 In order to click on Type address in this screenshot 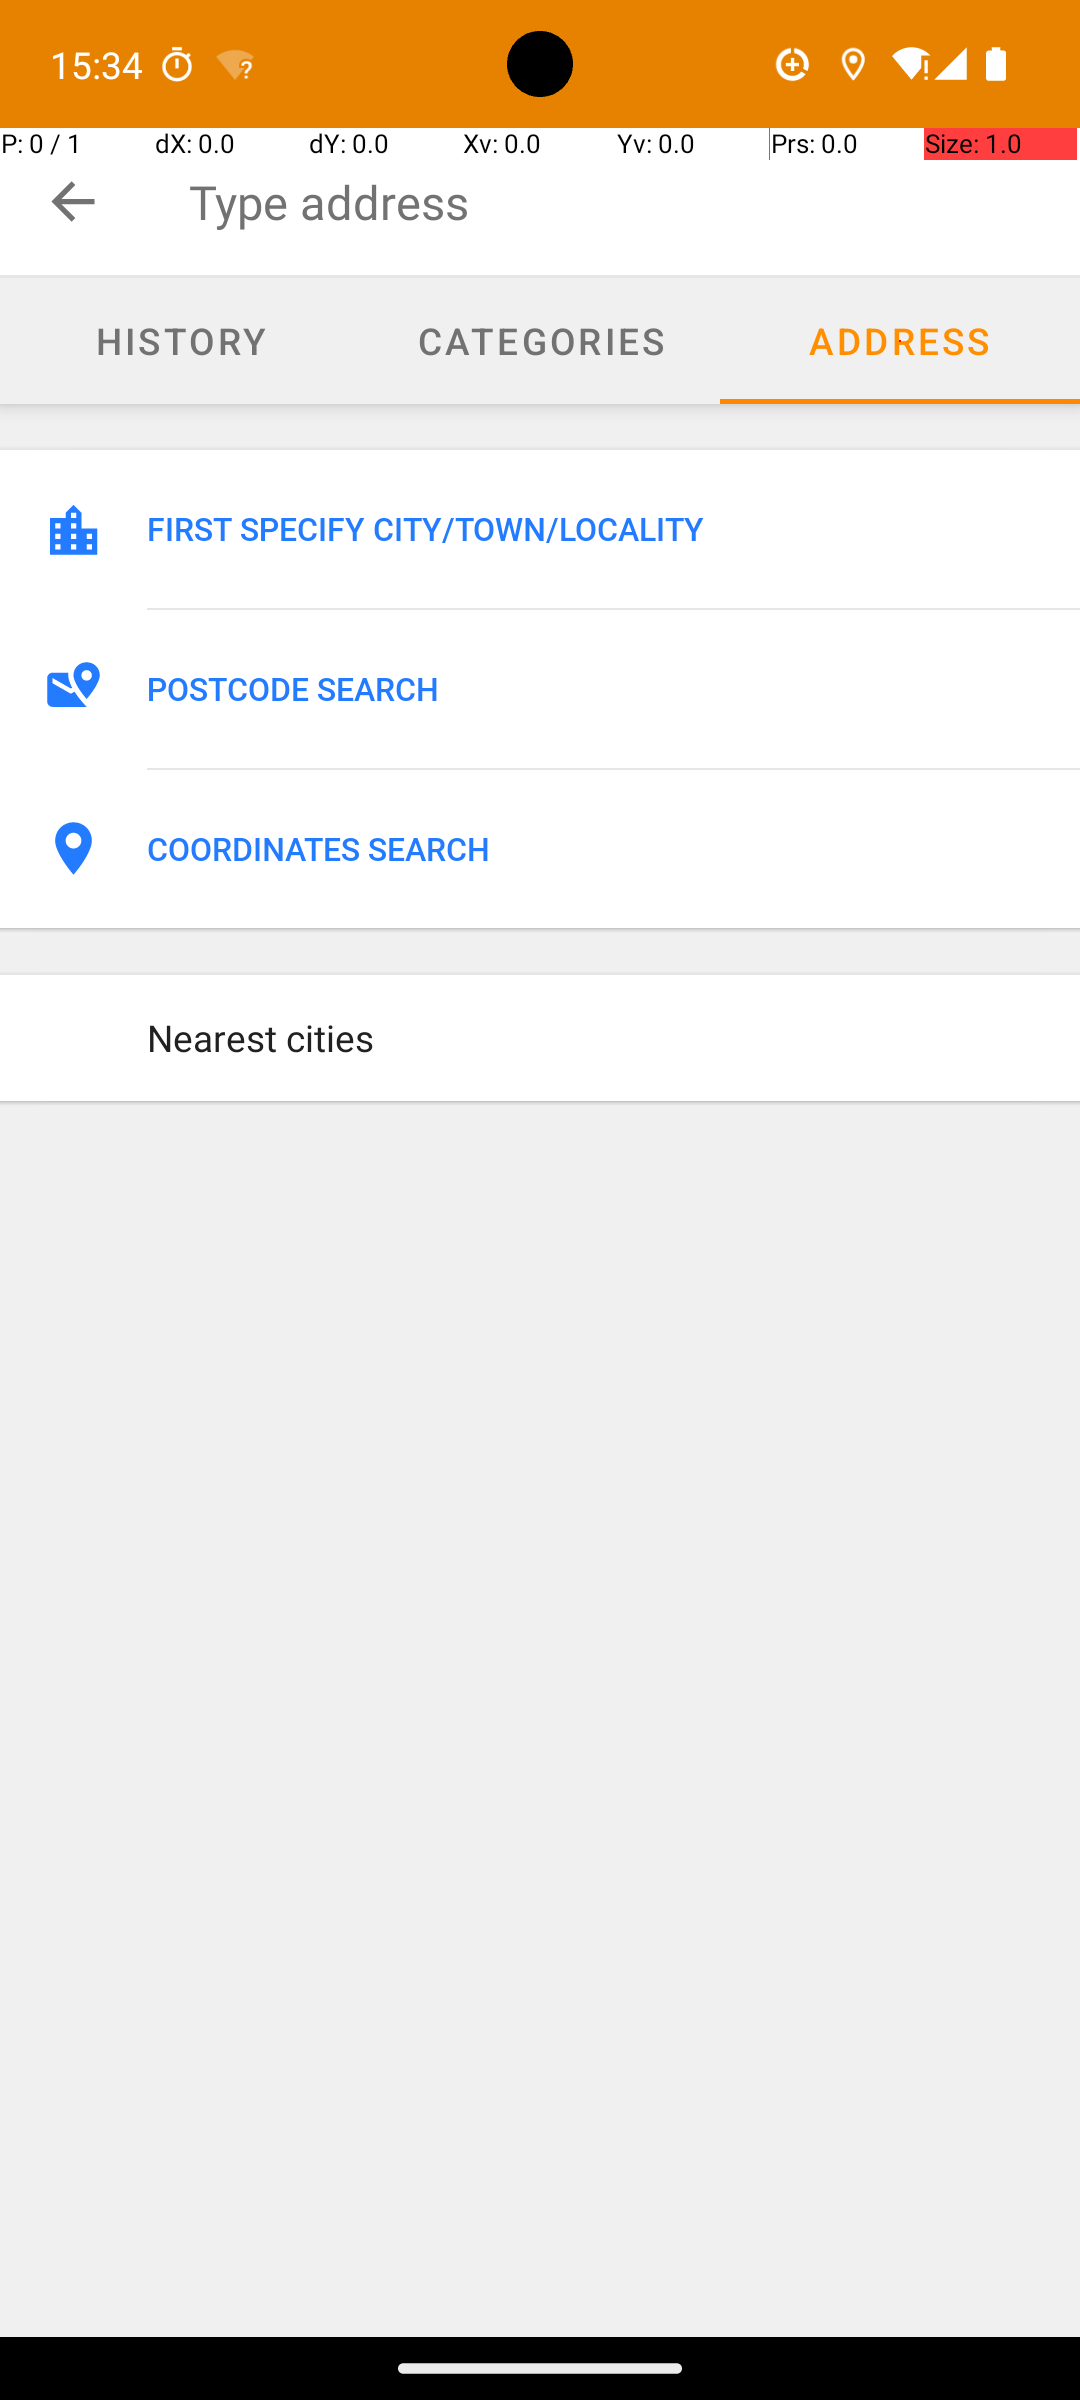, I will do `click(634, 202)`.